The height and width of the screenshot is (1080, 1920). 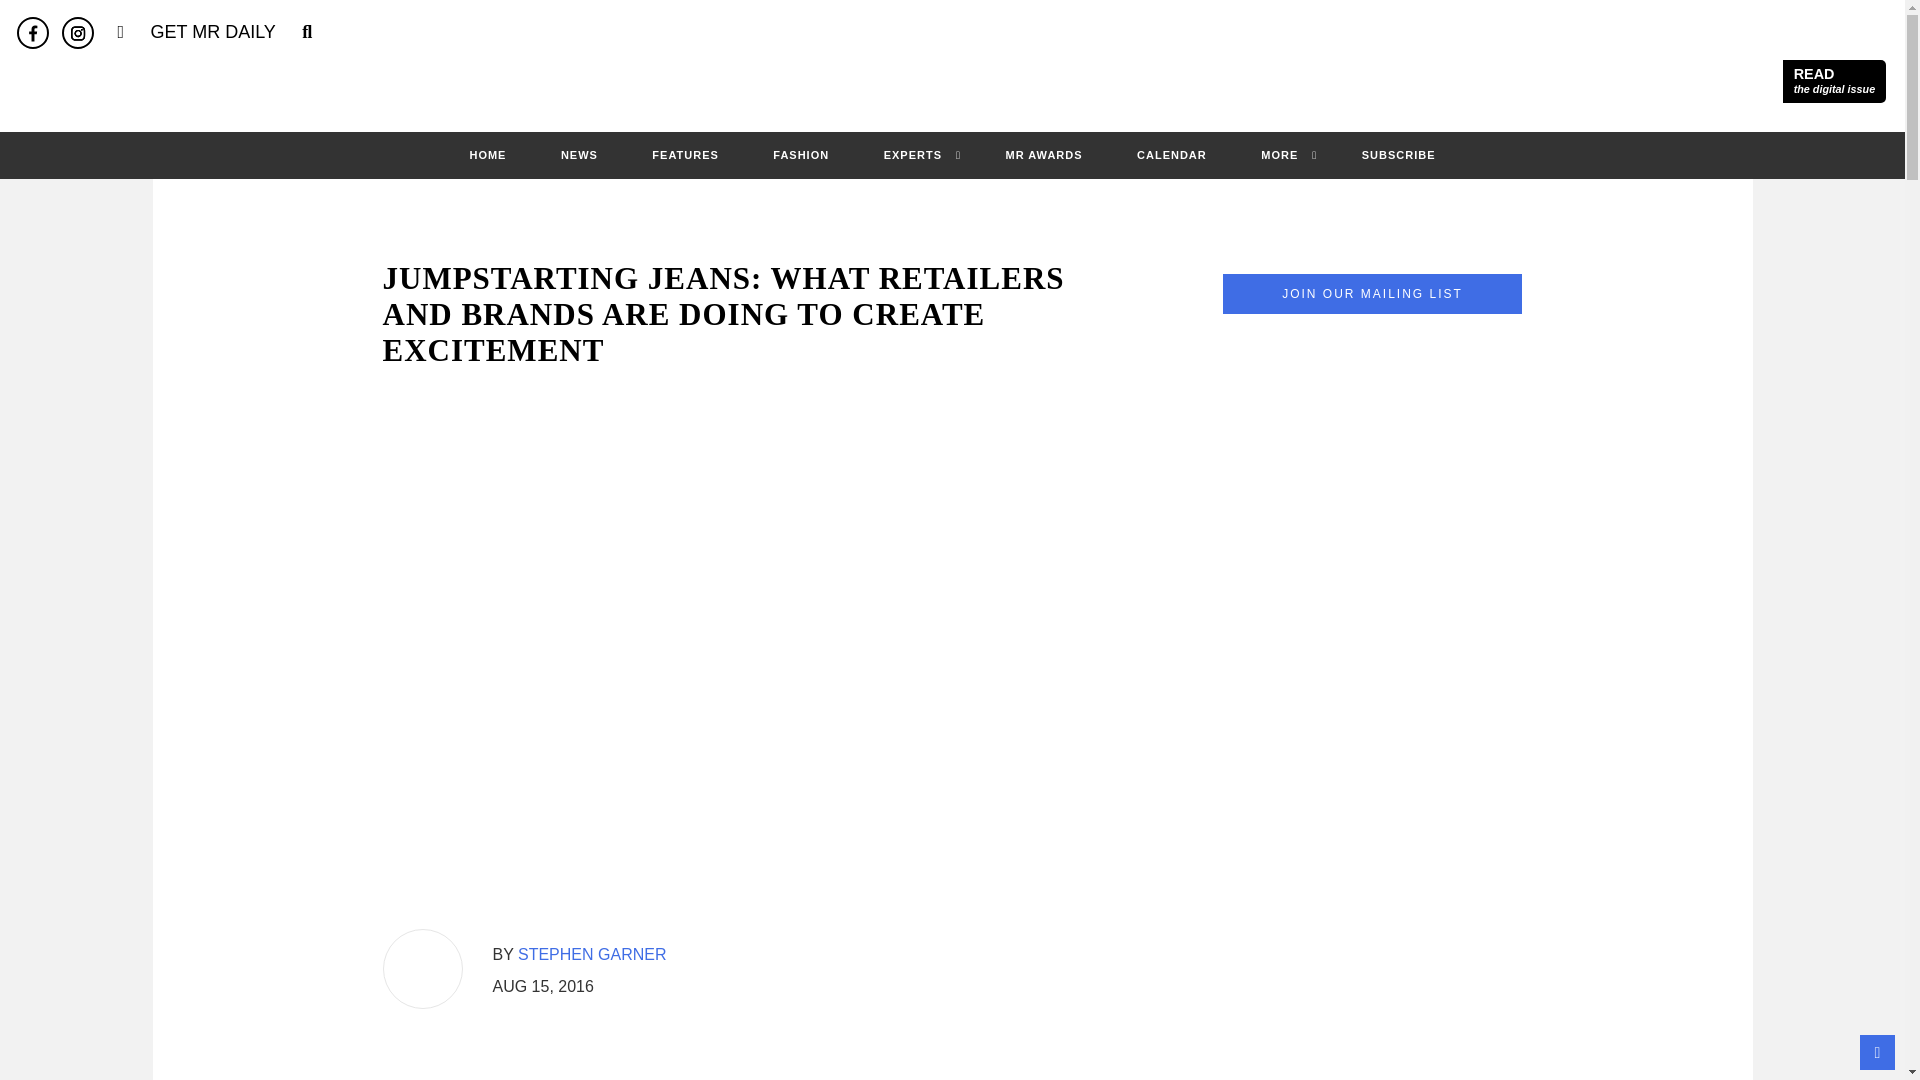 What do you see at coordinates (684, 154) in the screenshot?
I see `FEATURES` at bounding box center [684, 154].